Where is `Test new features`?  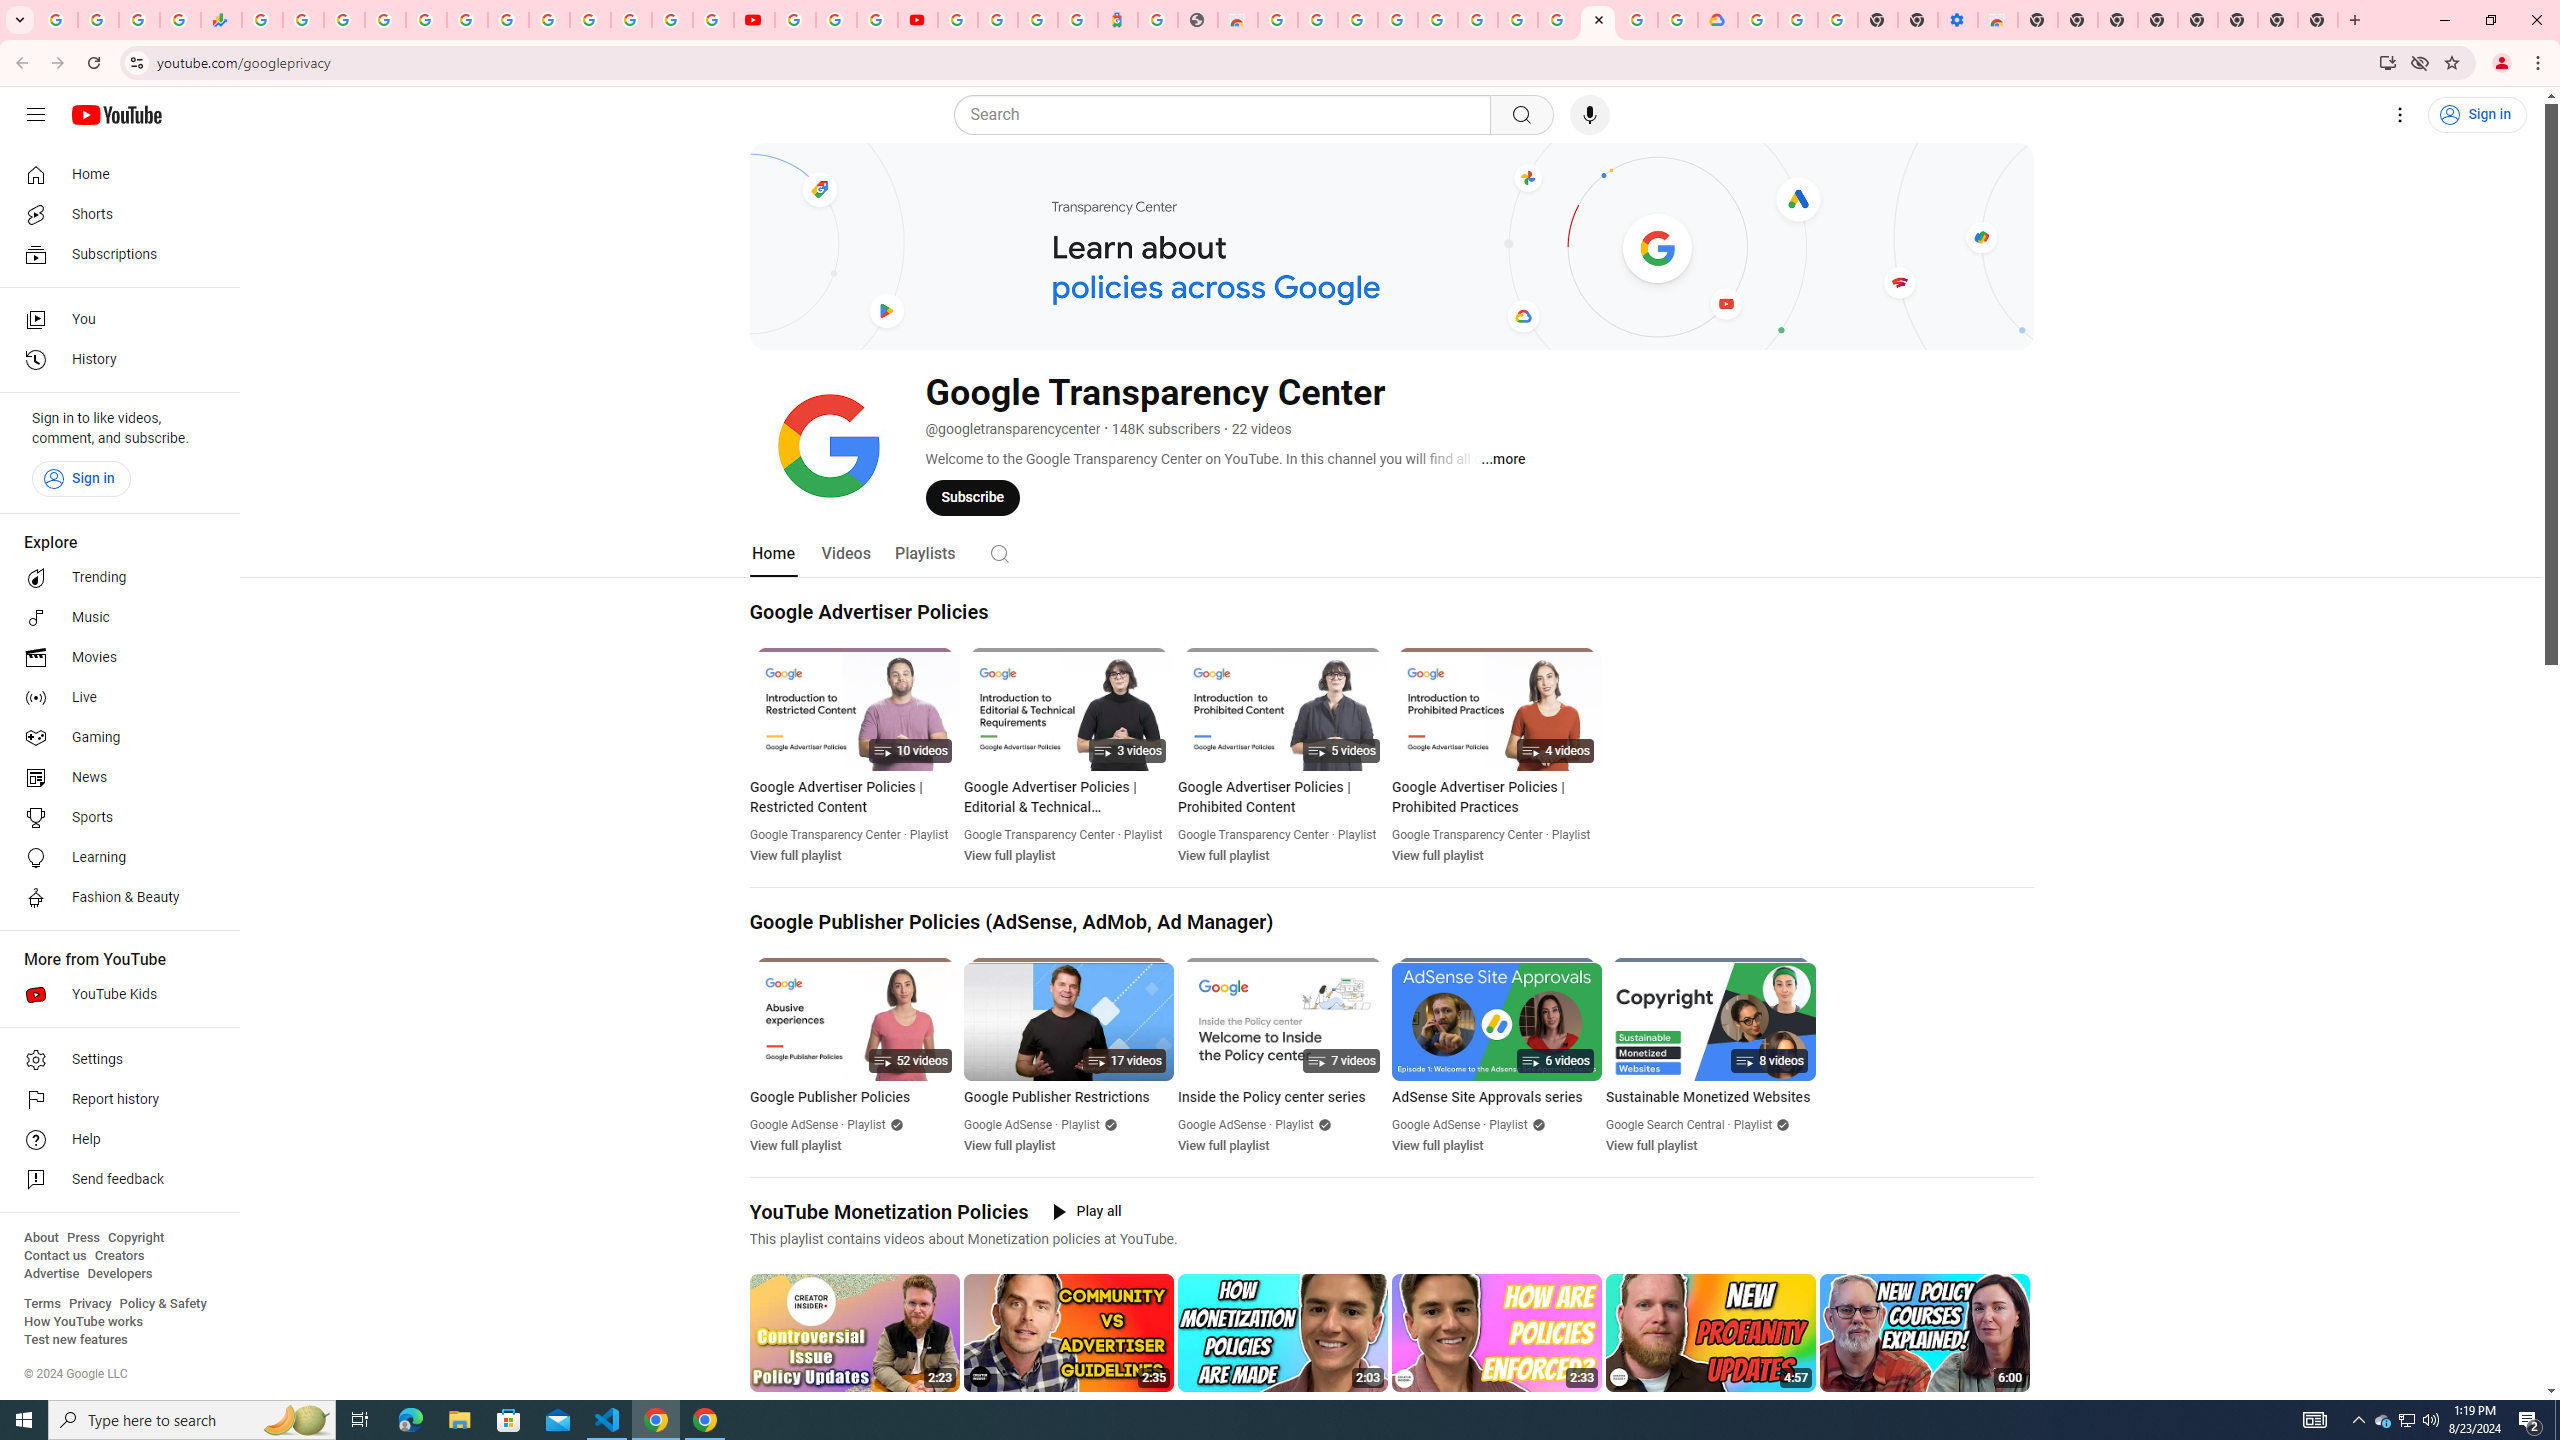 Test new features is located at coordinates (76, 1340).